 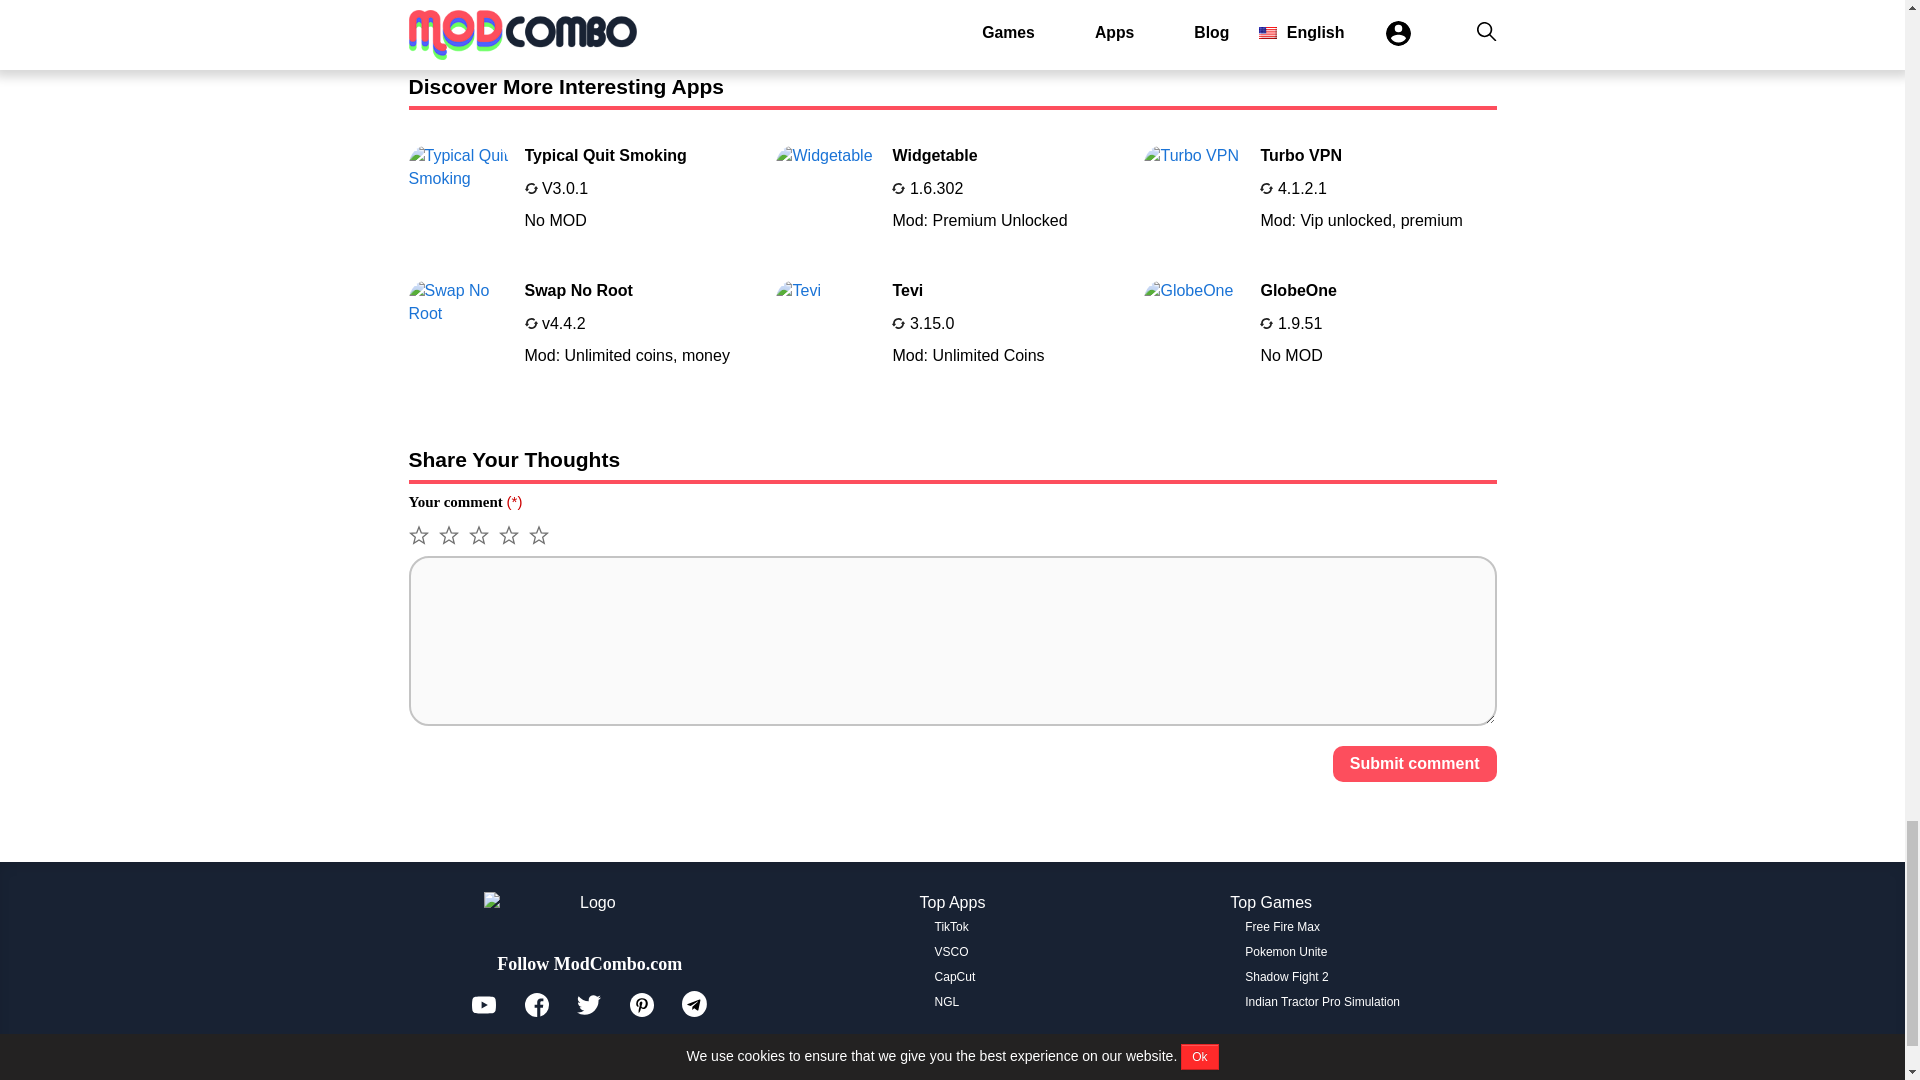 I want to click on Swap No Root, so click(x=1320, y=330).